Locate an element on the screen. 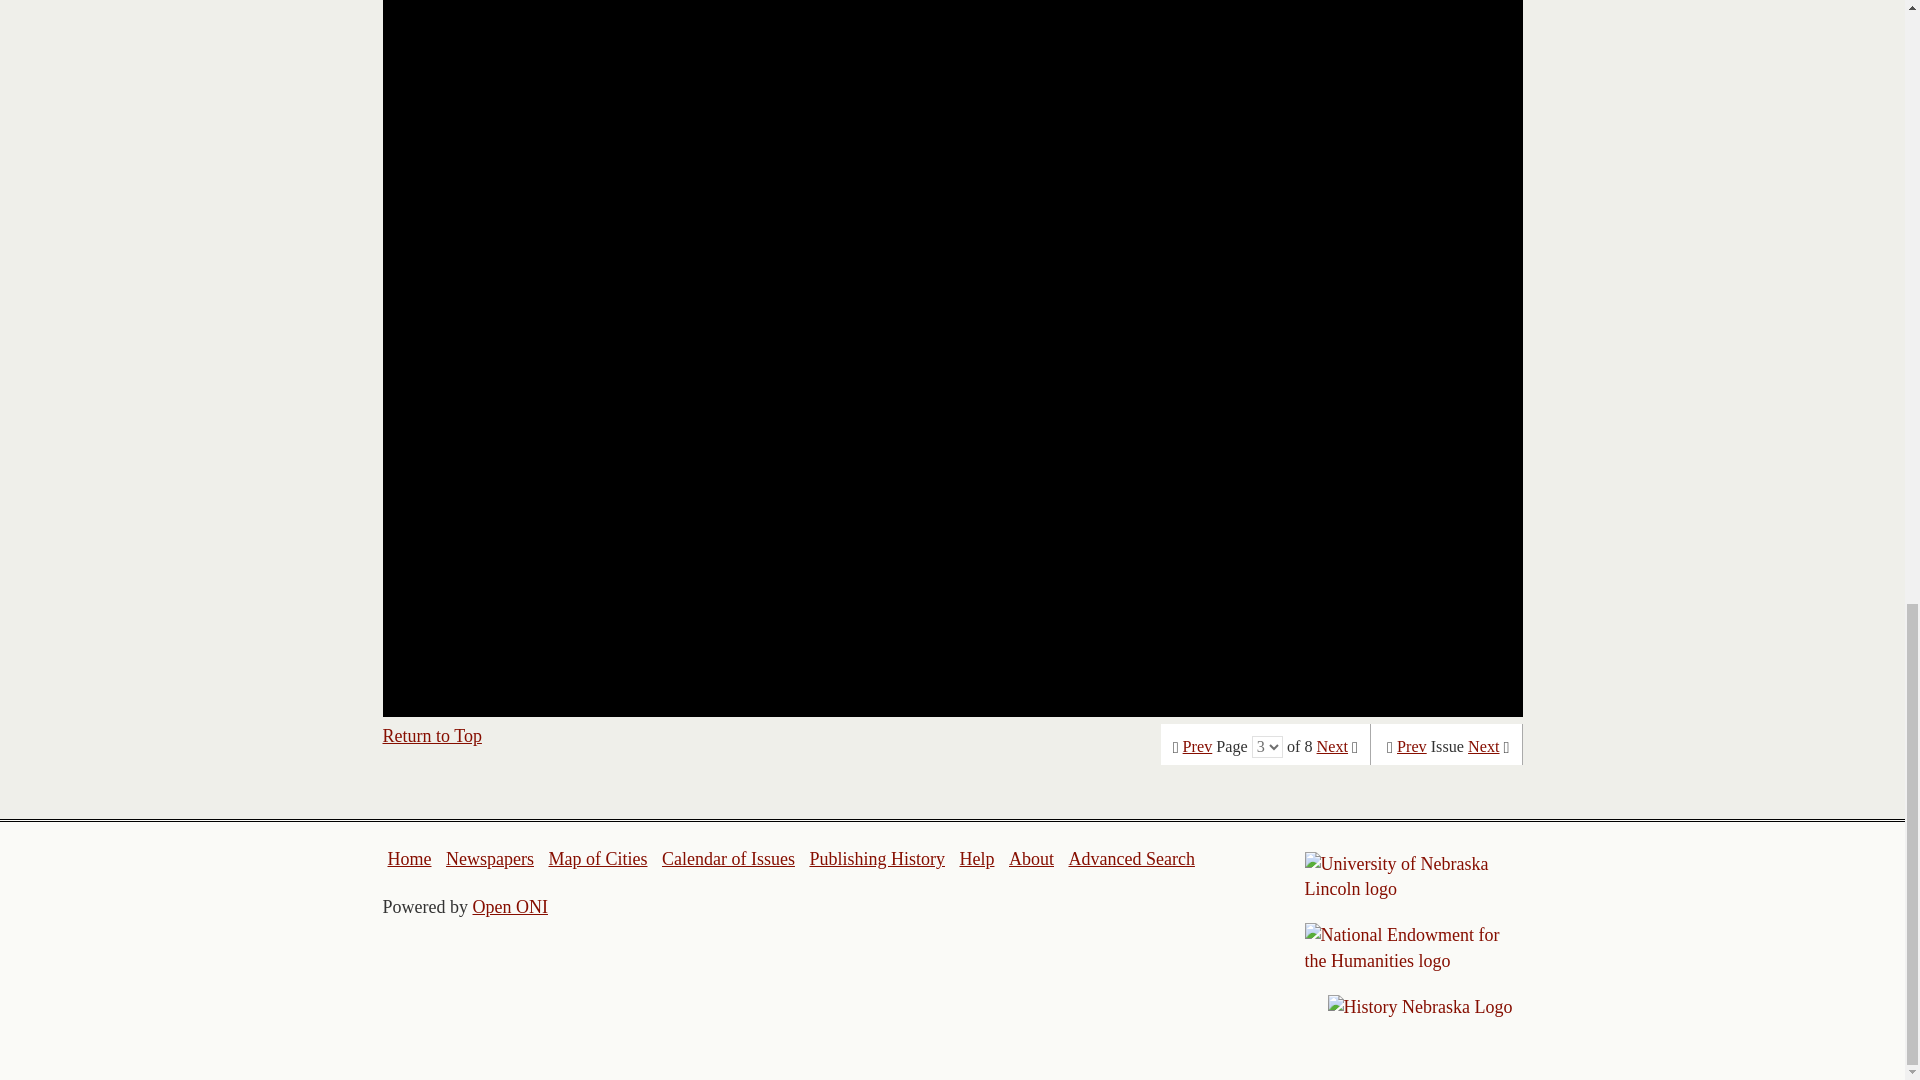 This screenshot has height=1080, width=1920. Map of Cities is located at coordinates (597, 858).